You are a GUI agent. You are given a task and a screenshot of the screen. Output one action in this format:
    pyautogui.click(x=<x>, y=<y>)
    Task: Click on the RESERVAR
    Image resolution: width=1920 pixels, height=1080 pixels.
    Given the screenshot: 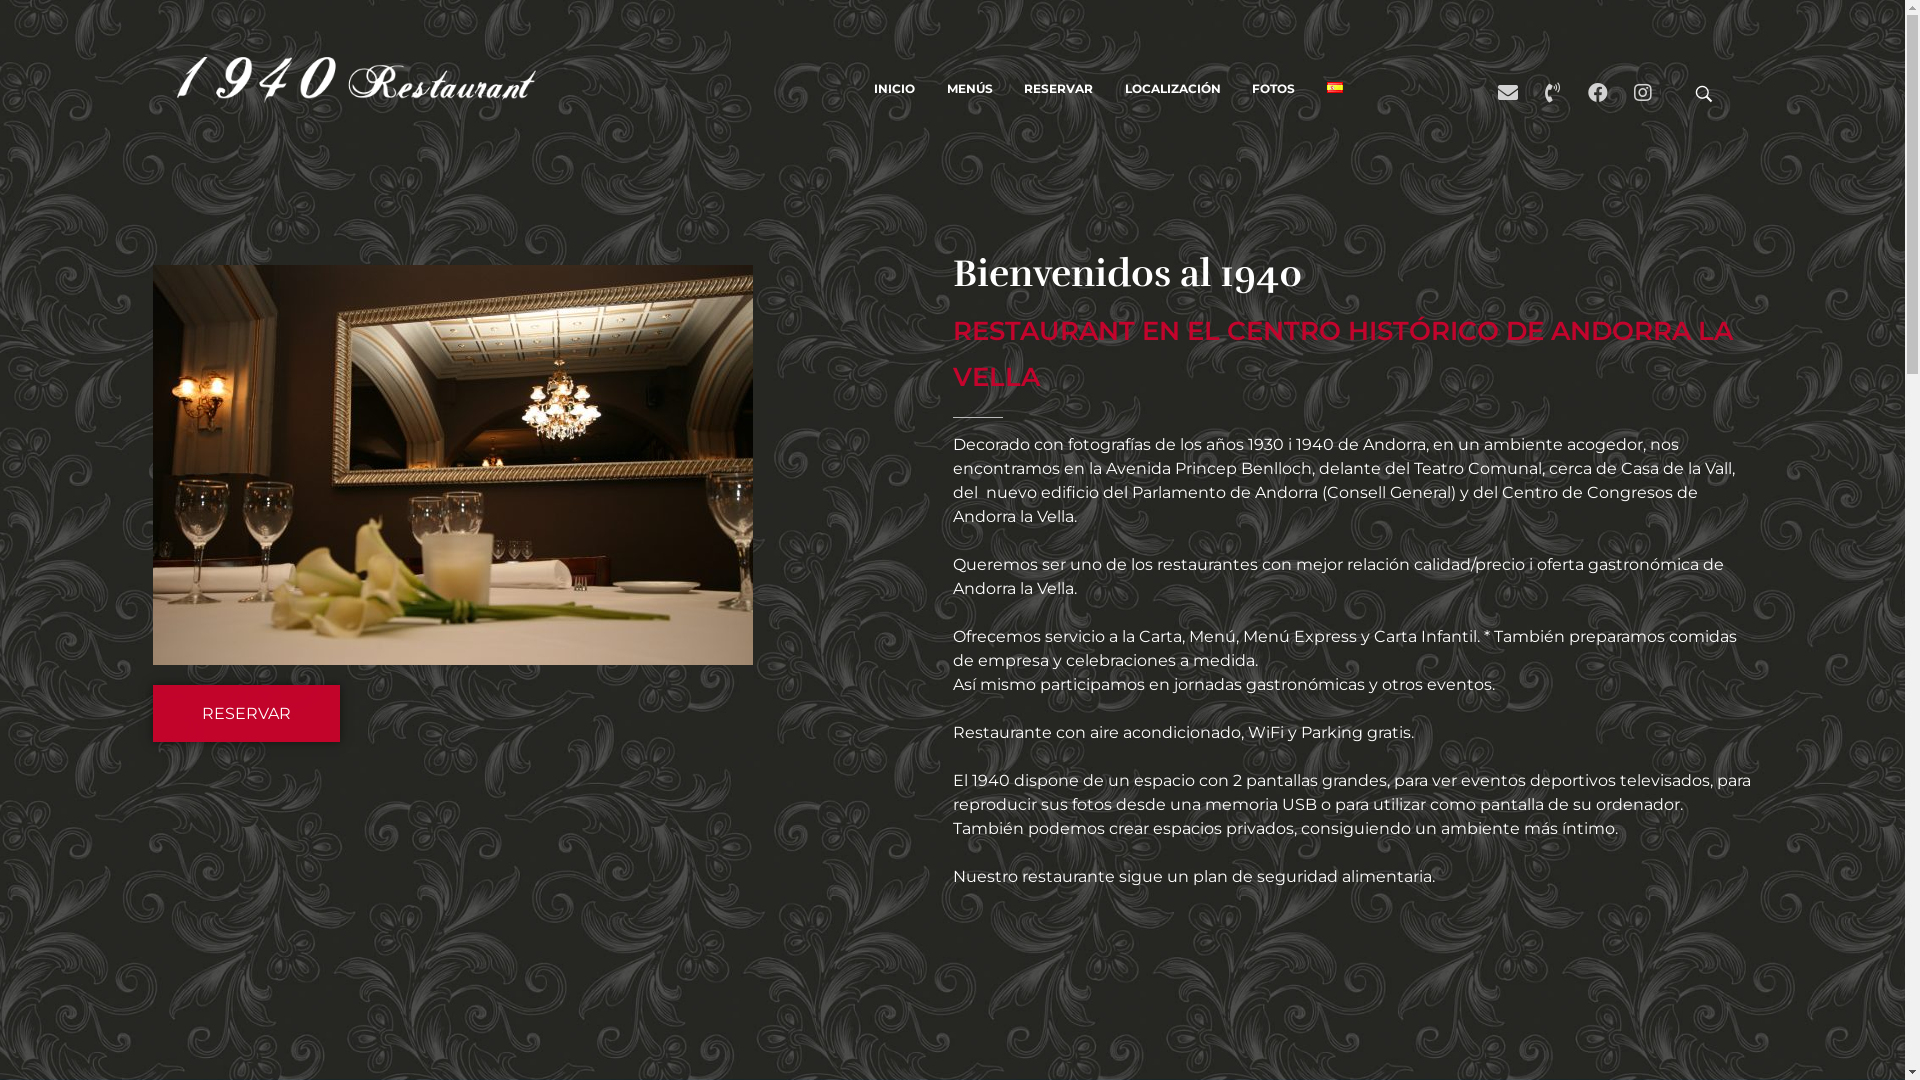 What is the action you would take?
    pyautogui.click(x=1058, y=89)
    